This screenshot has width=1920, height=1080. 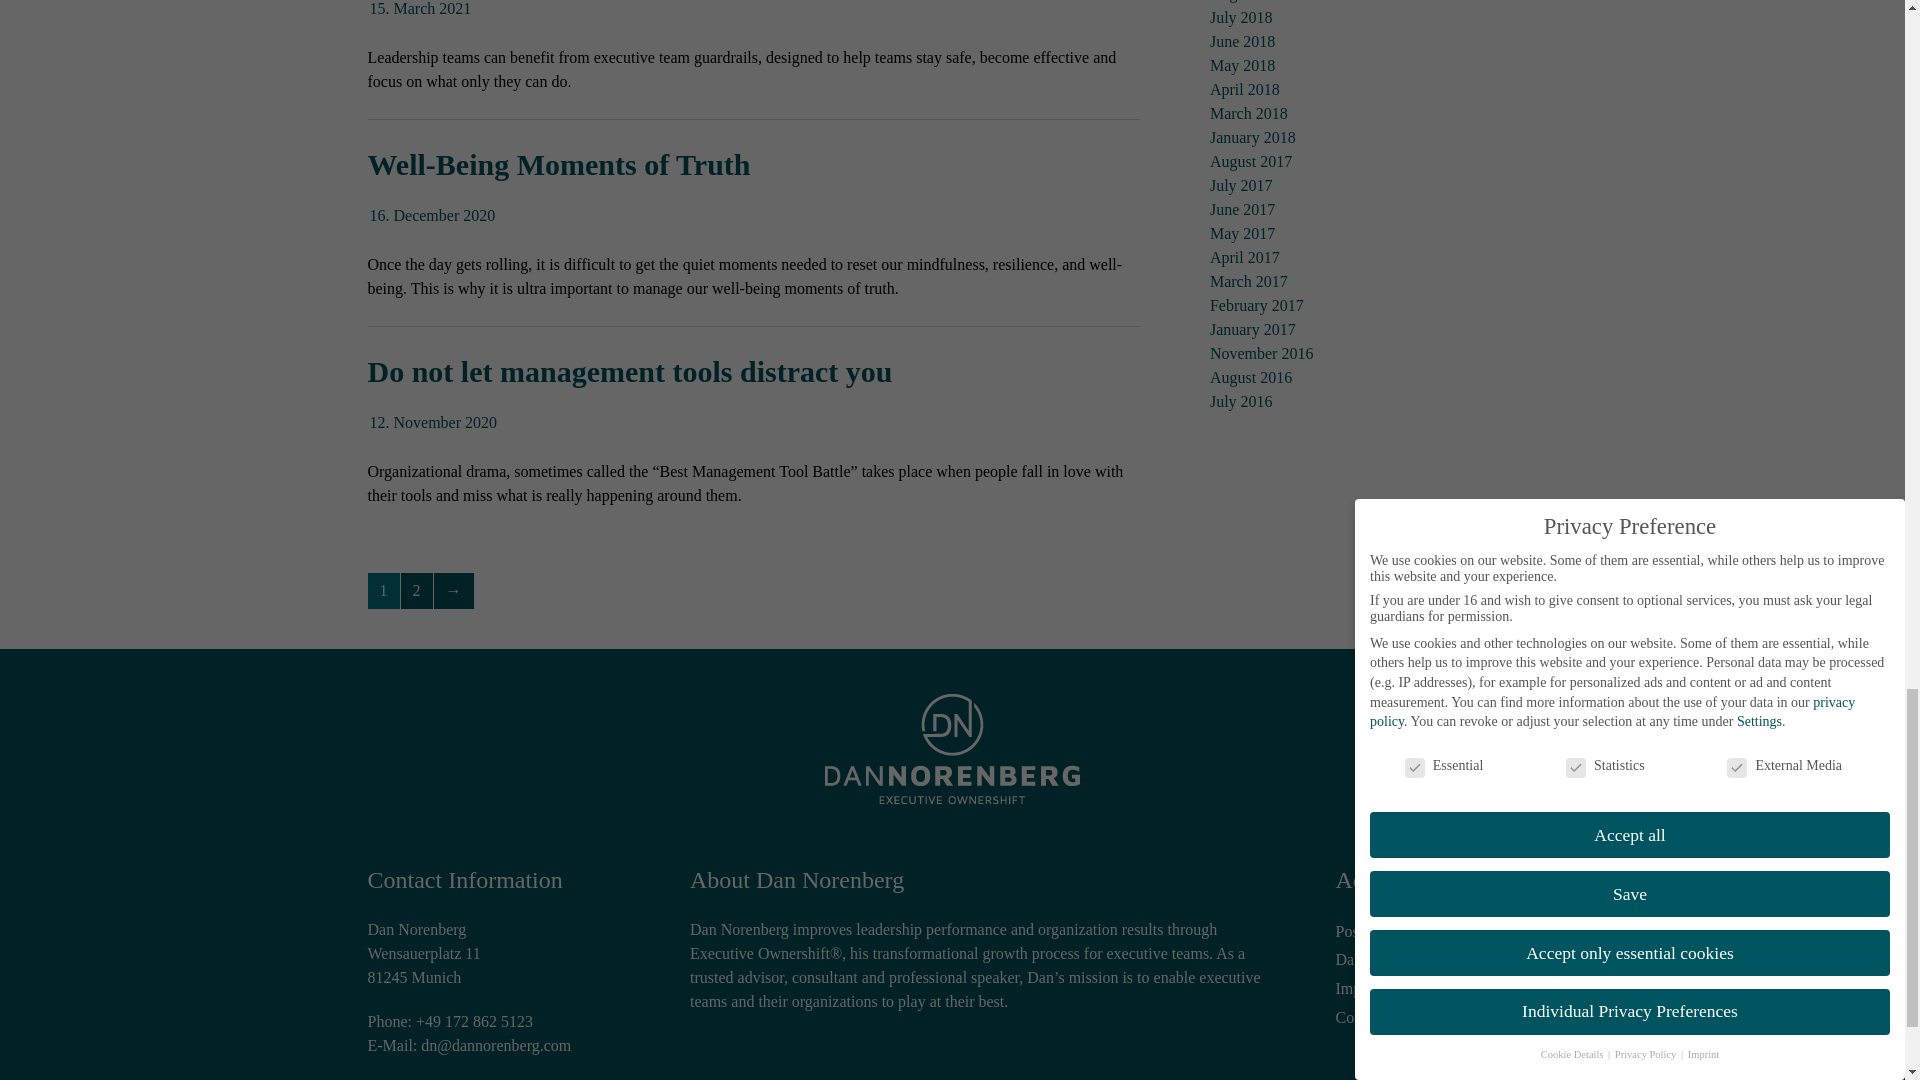 I want to click on 15. March 2021, so click(x=421, y=8).